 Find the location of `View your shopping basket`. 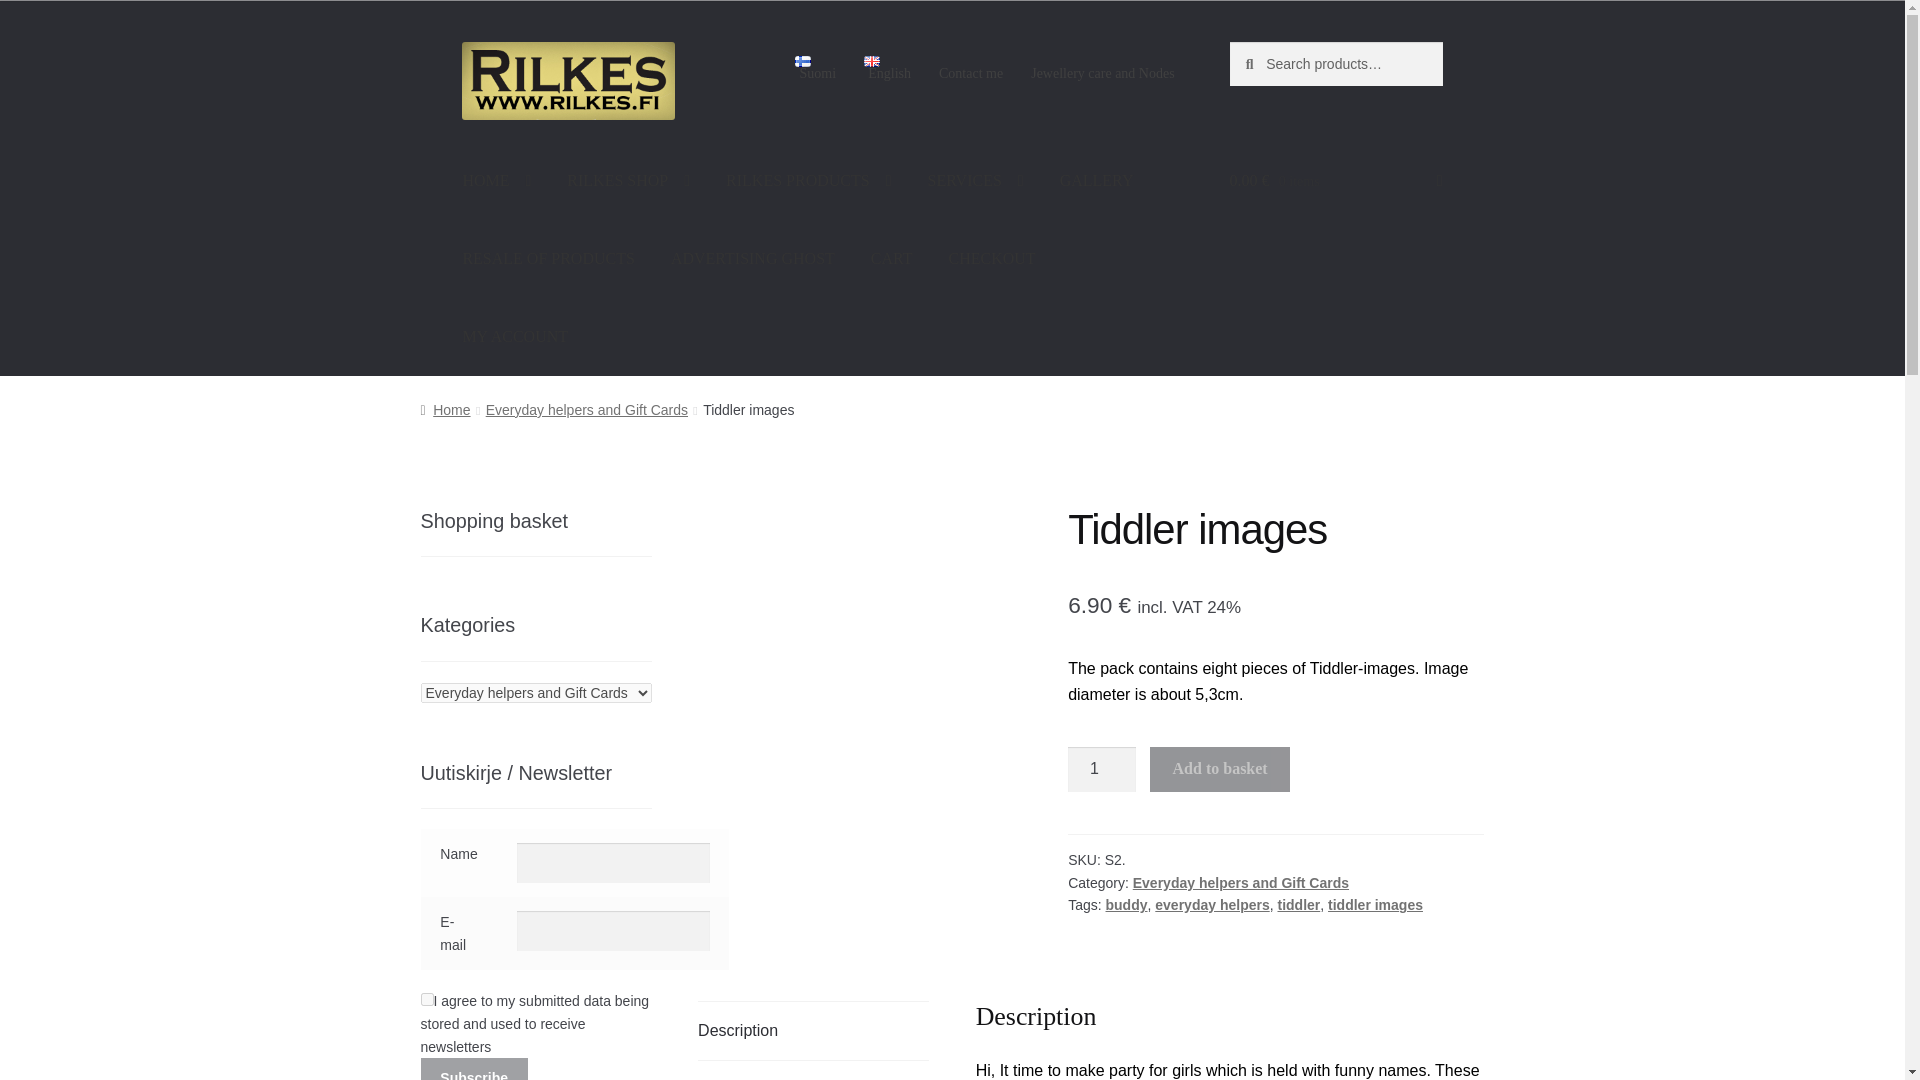

View your shopping basket is located at coordinates (1336, 180).